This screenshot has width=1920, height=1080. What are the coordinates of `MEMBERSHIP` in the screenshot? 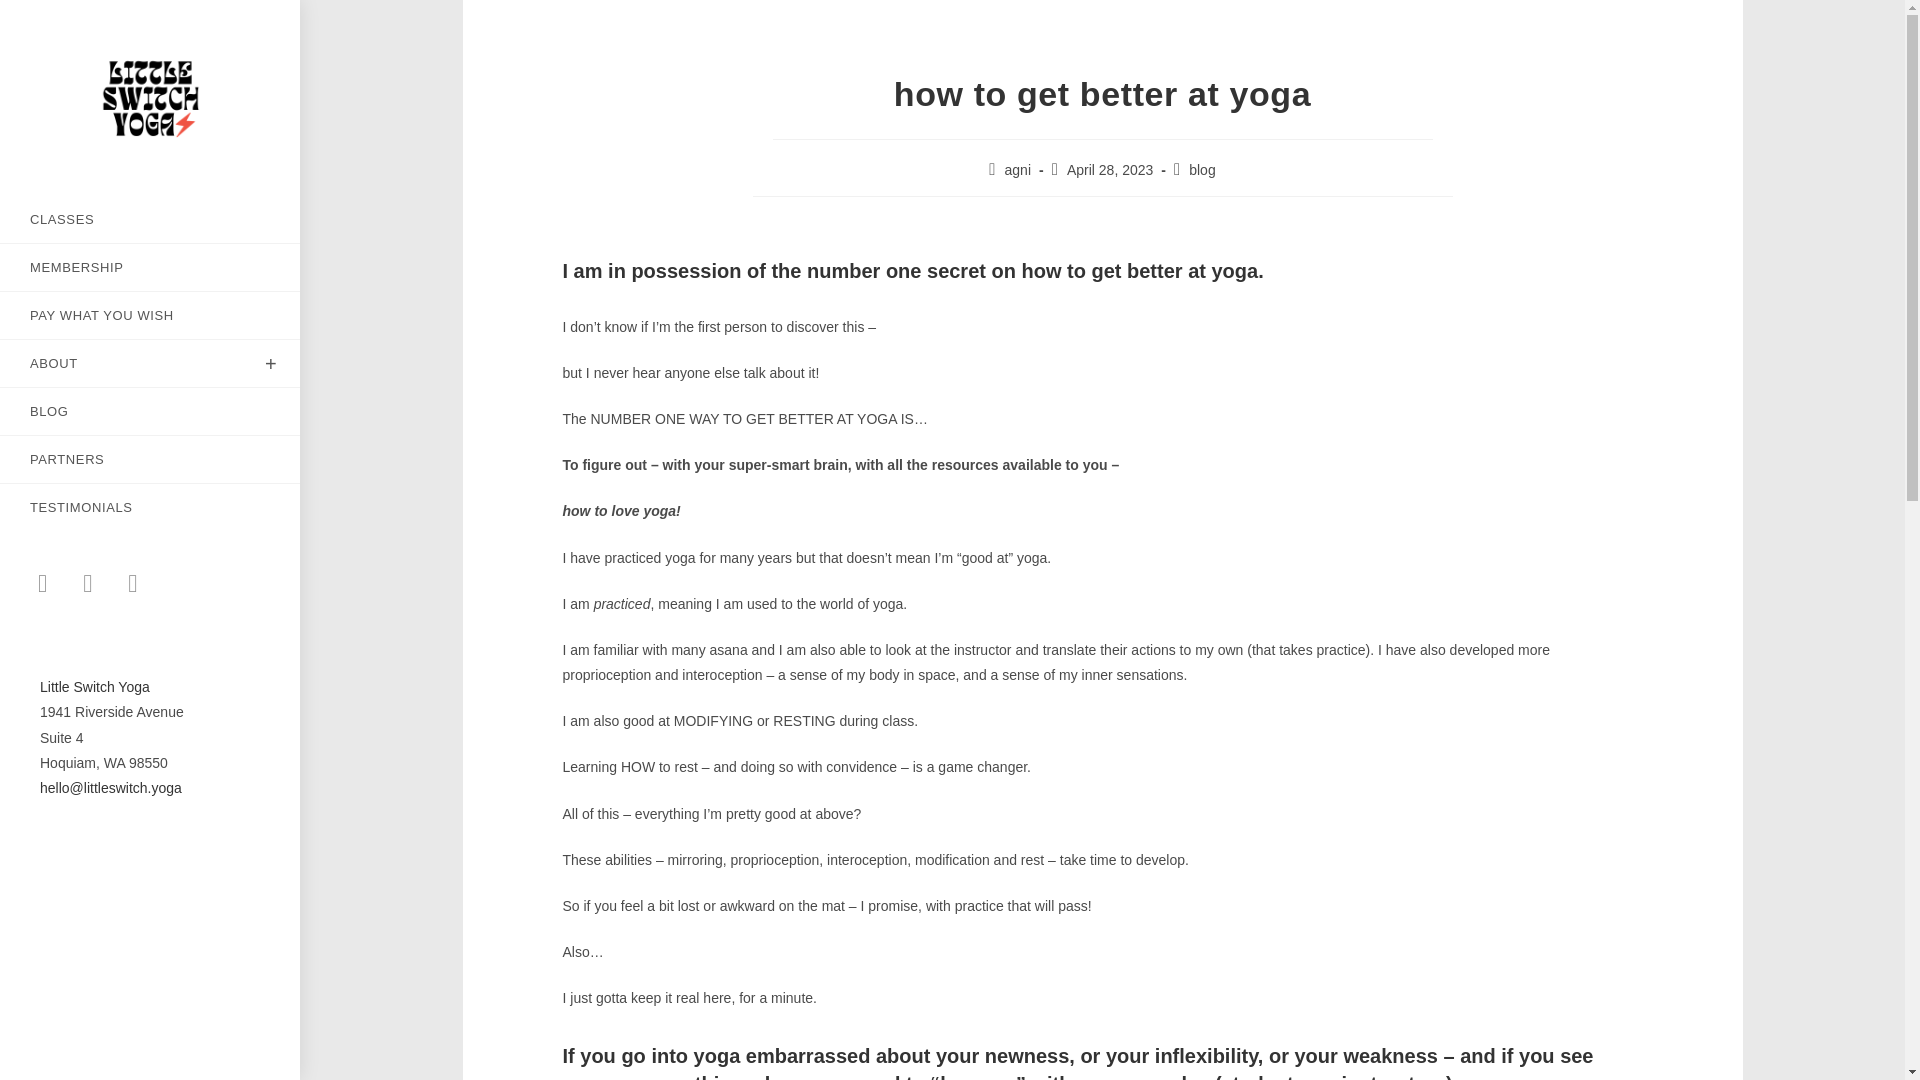 It's located at (150, 267).